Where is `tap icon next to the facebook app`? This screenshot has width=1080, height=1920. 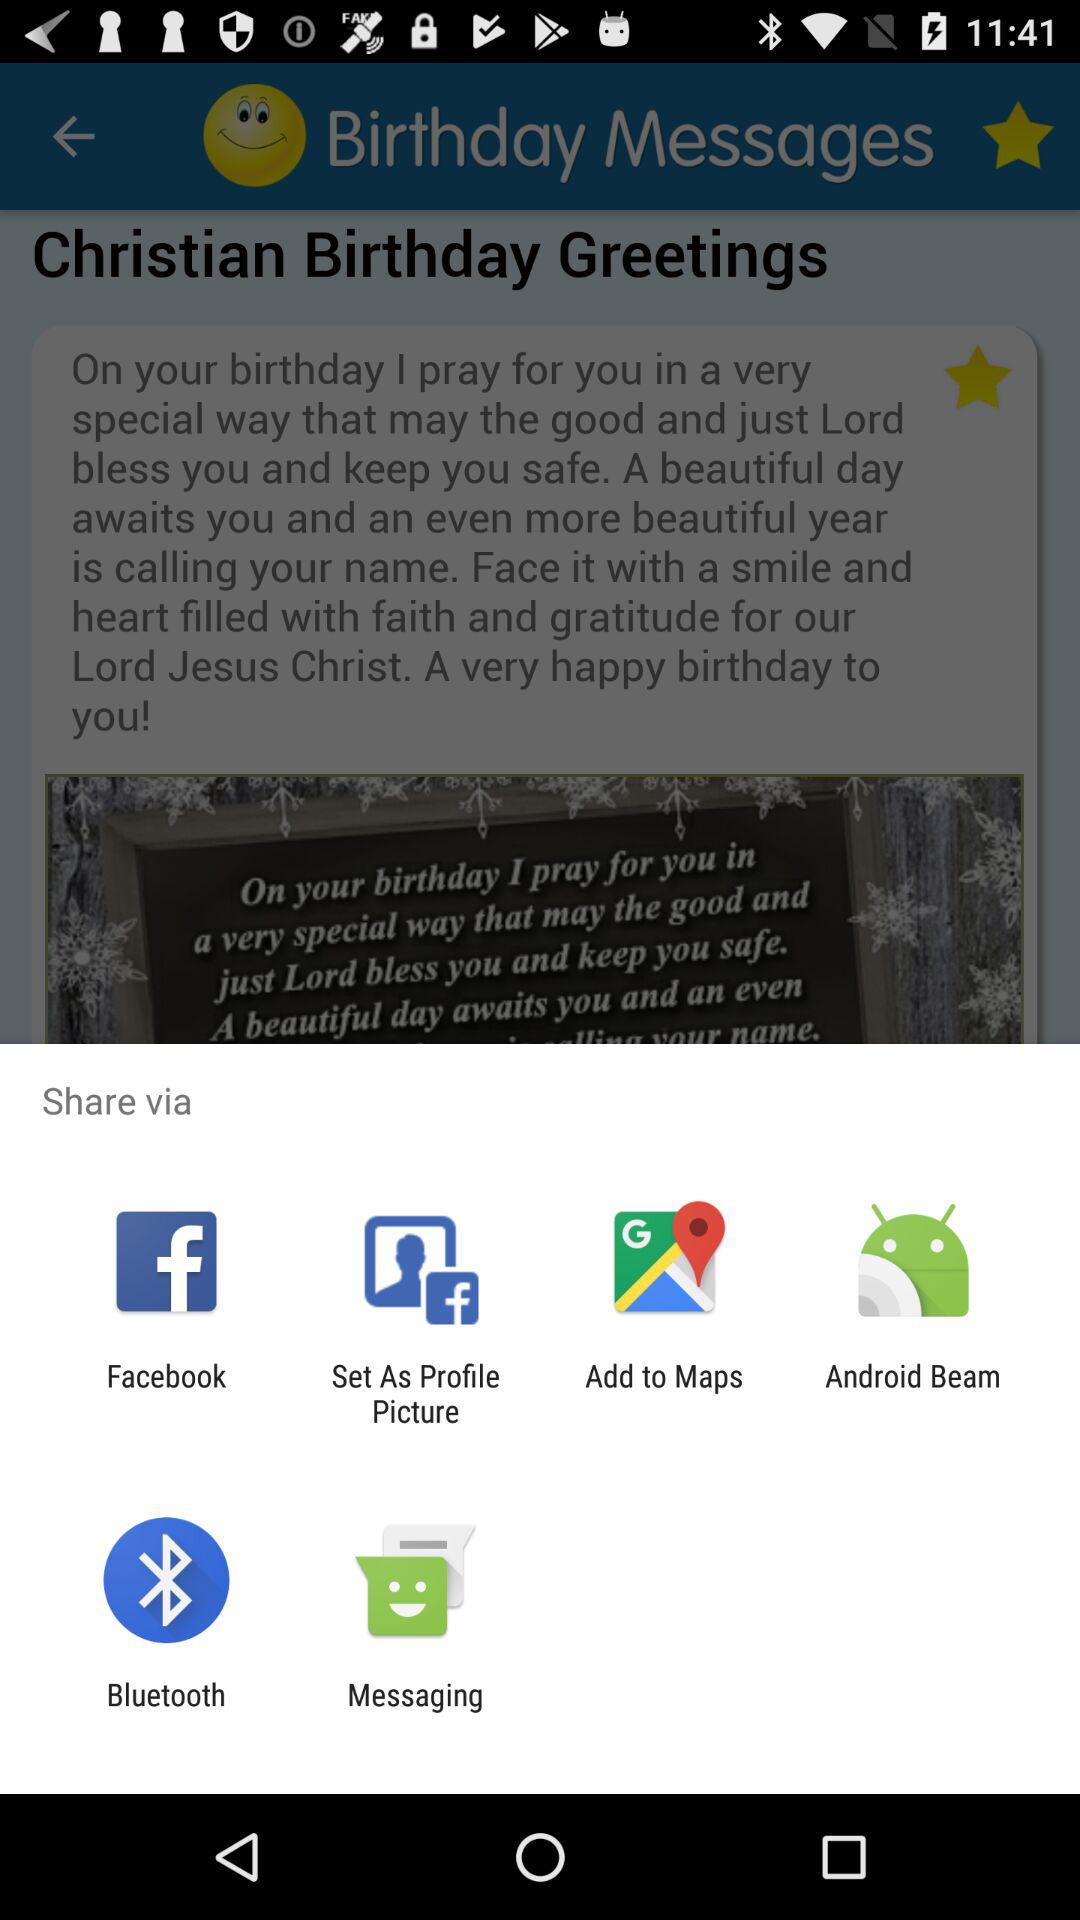 tap icon next to the facebook app is located at coordinates (415, 1393).